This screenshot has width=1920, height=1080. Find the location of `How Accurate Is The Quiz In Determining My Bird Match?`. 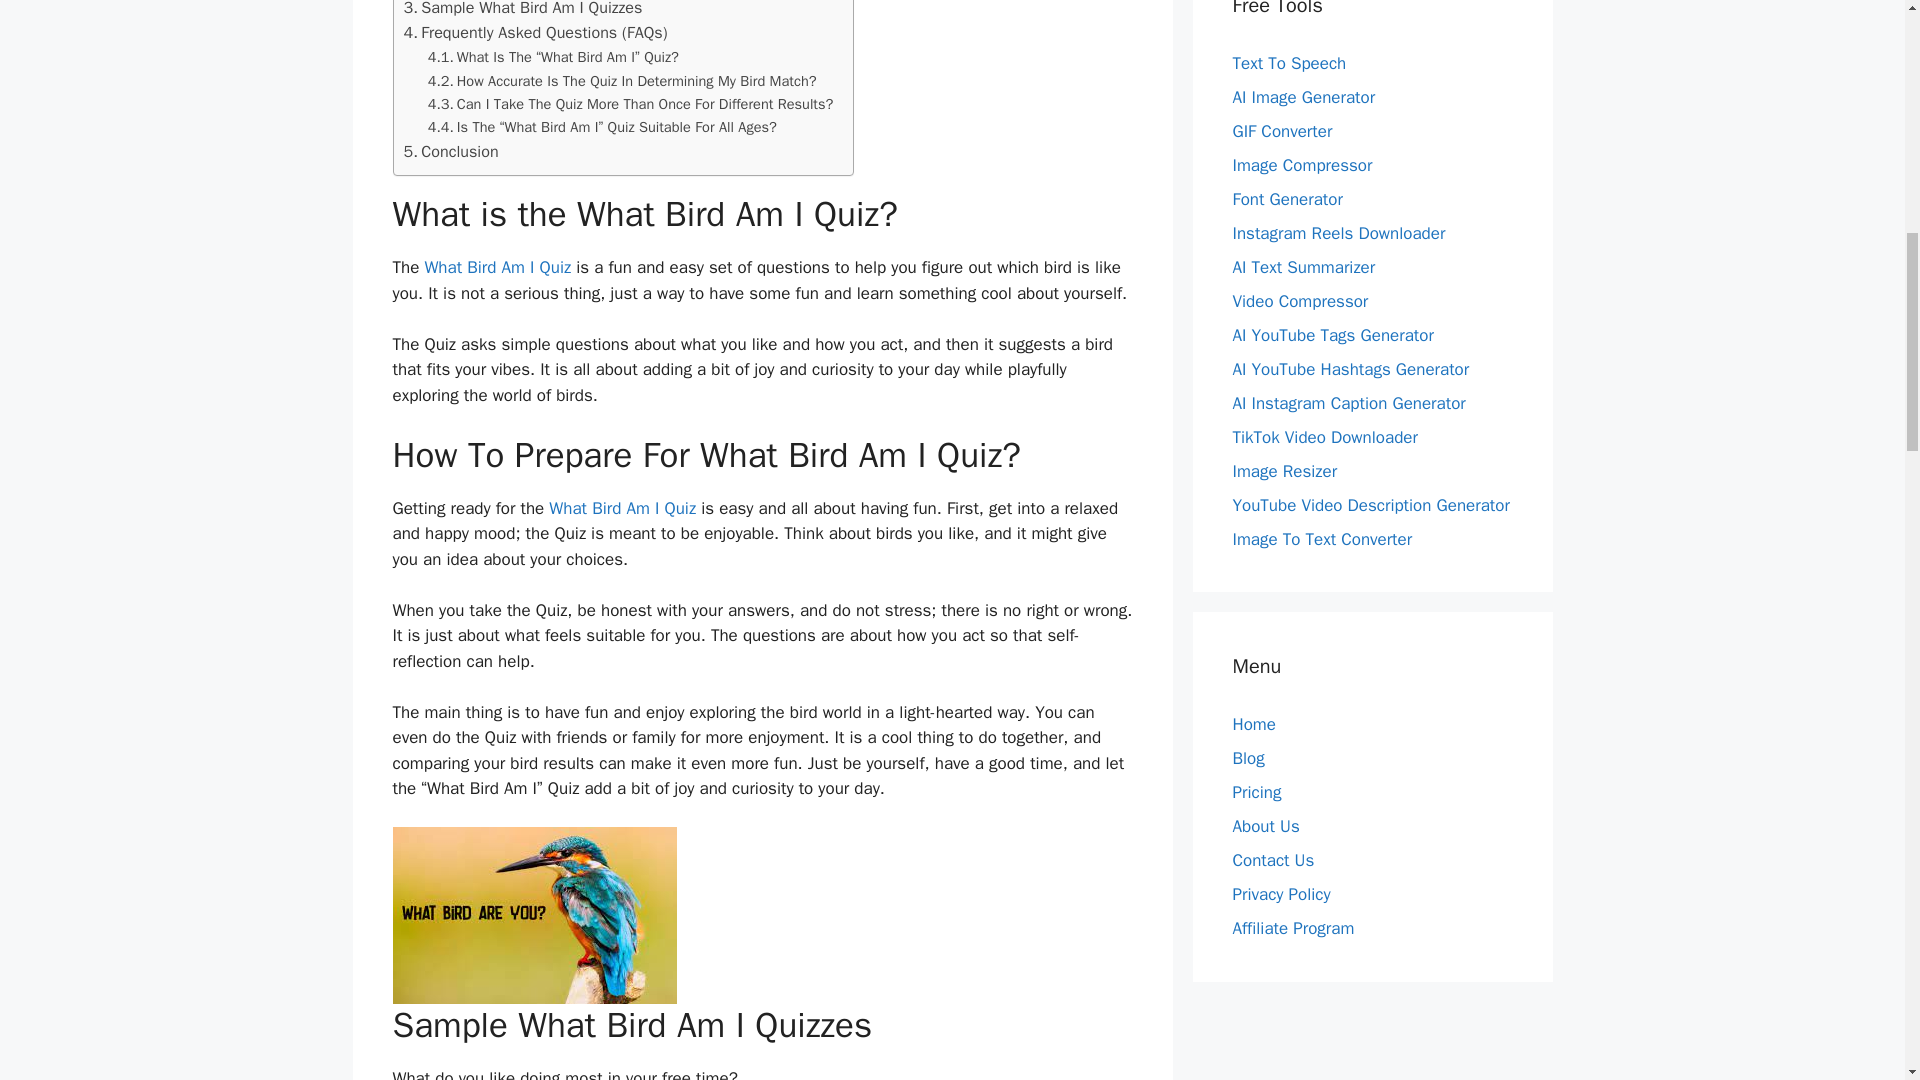

How Accurate Is The Quiz In Determining My Bird Match? is located at coordinates (622, 81).